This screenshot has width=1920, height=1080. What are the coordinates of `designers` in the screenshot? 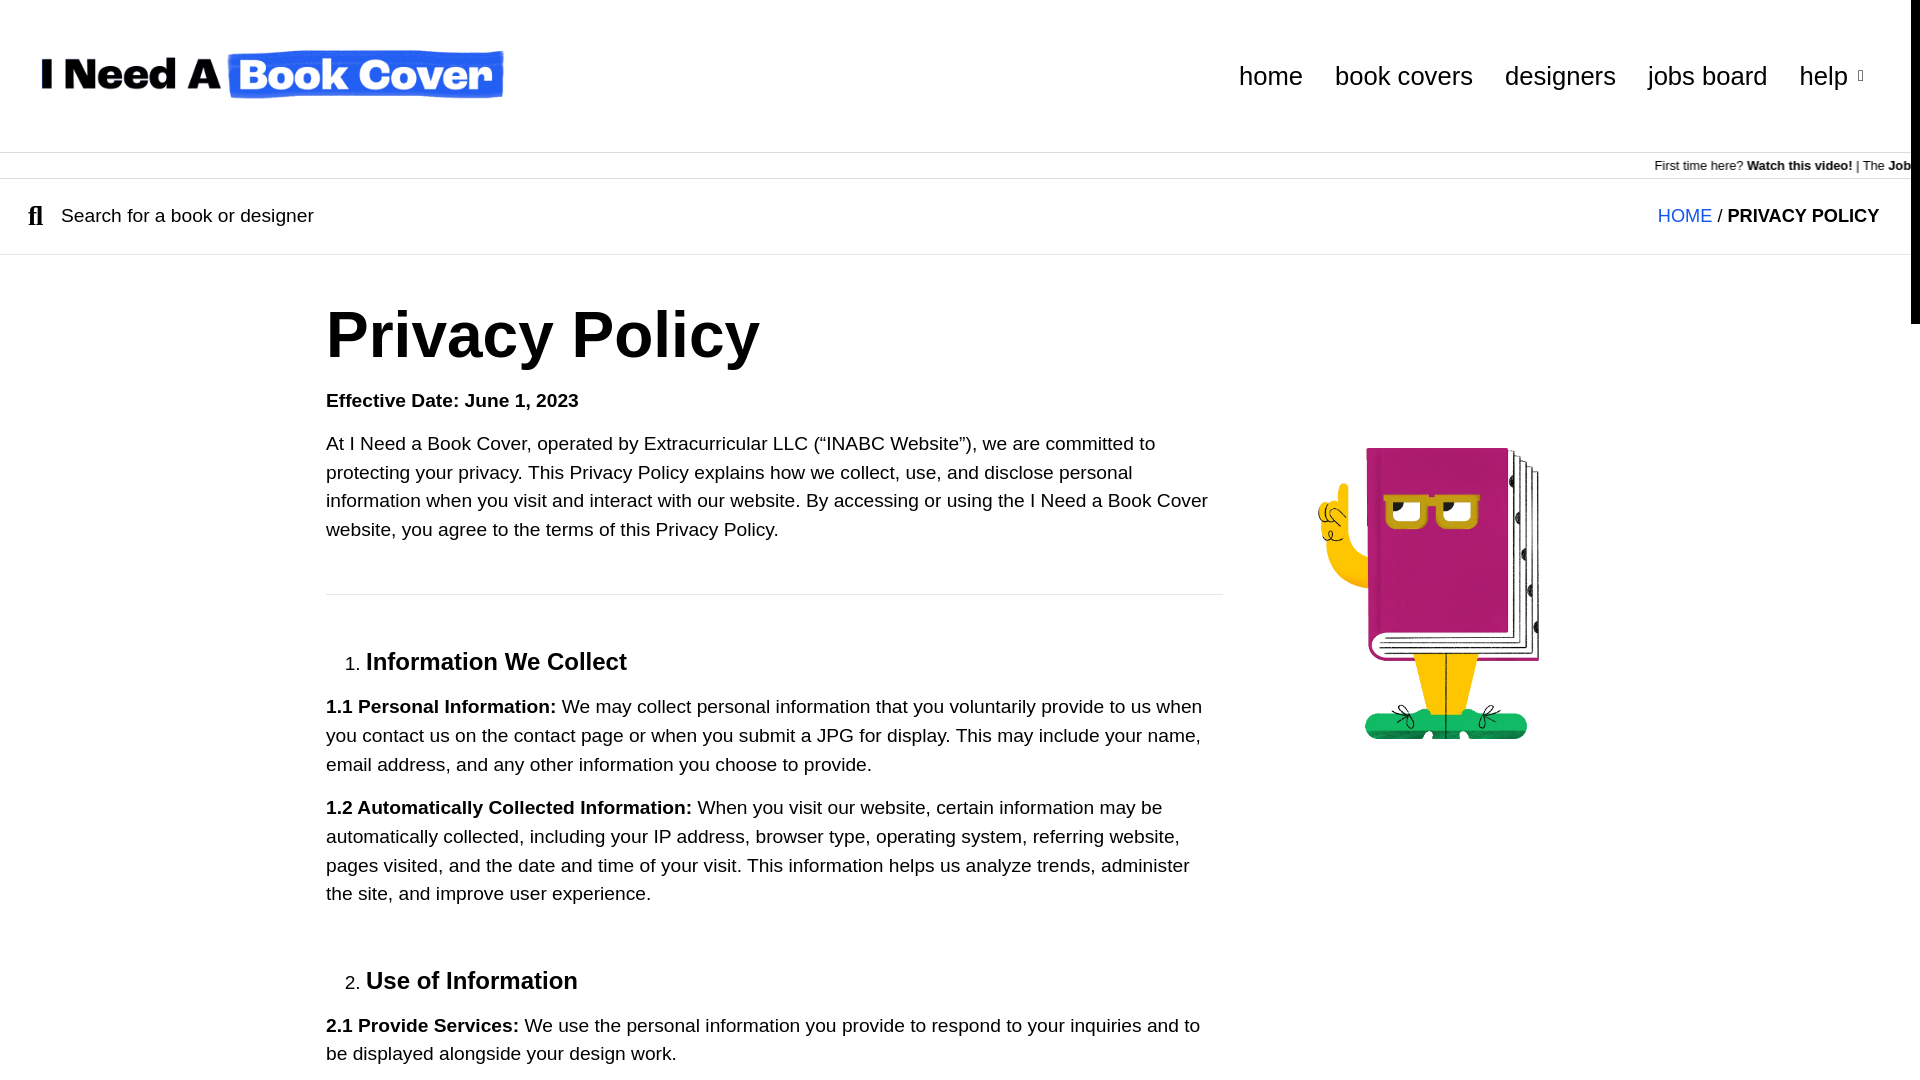 It's located at (1560, 76).